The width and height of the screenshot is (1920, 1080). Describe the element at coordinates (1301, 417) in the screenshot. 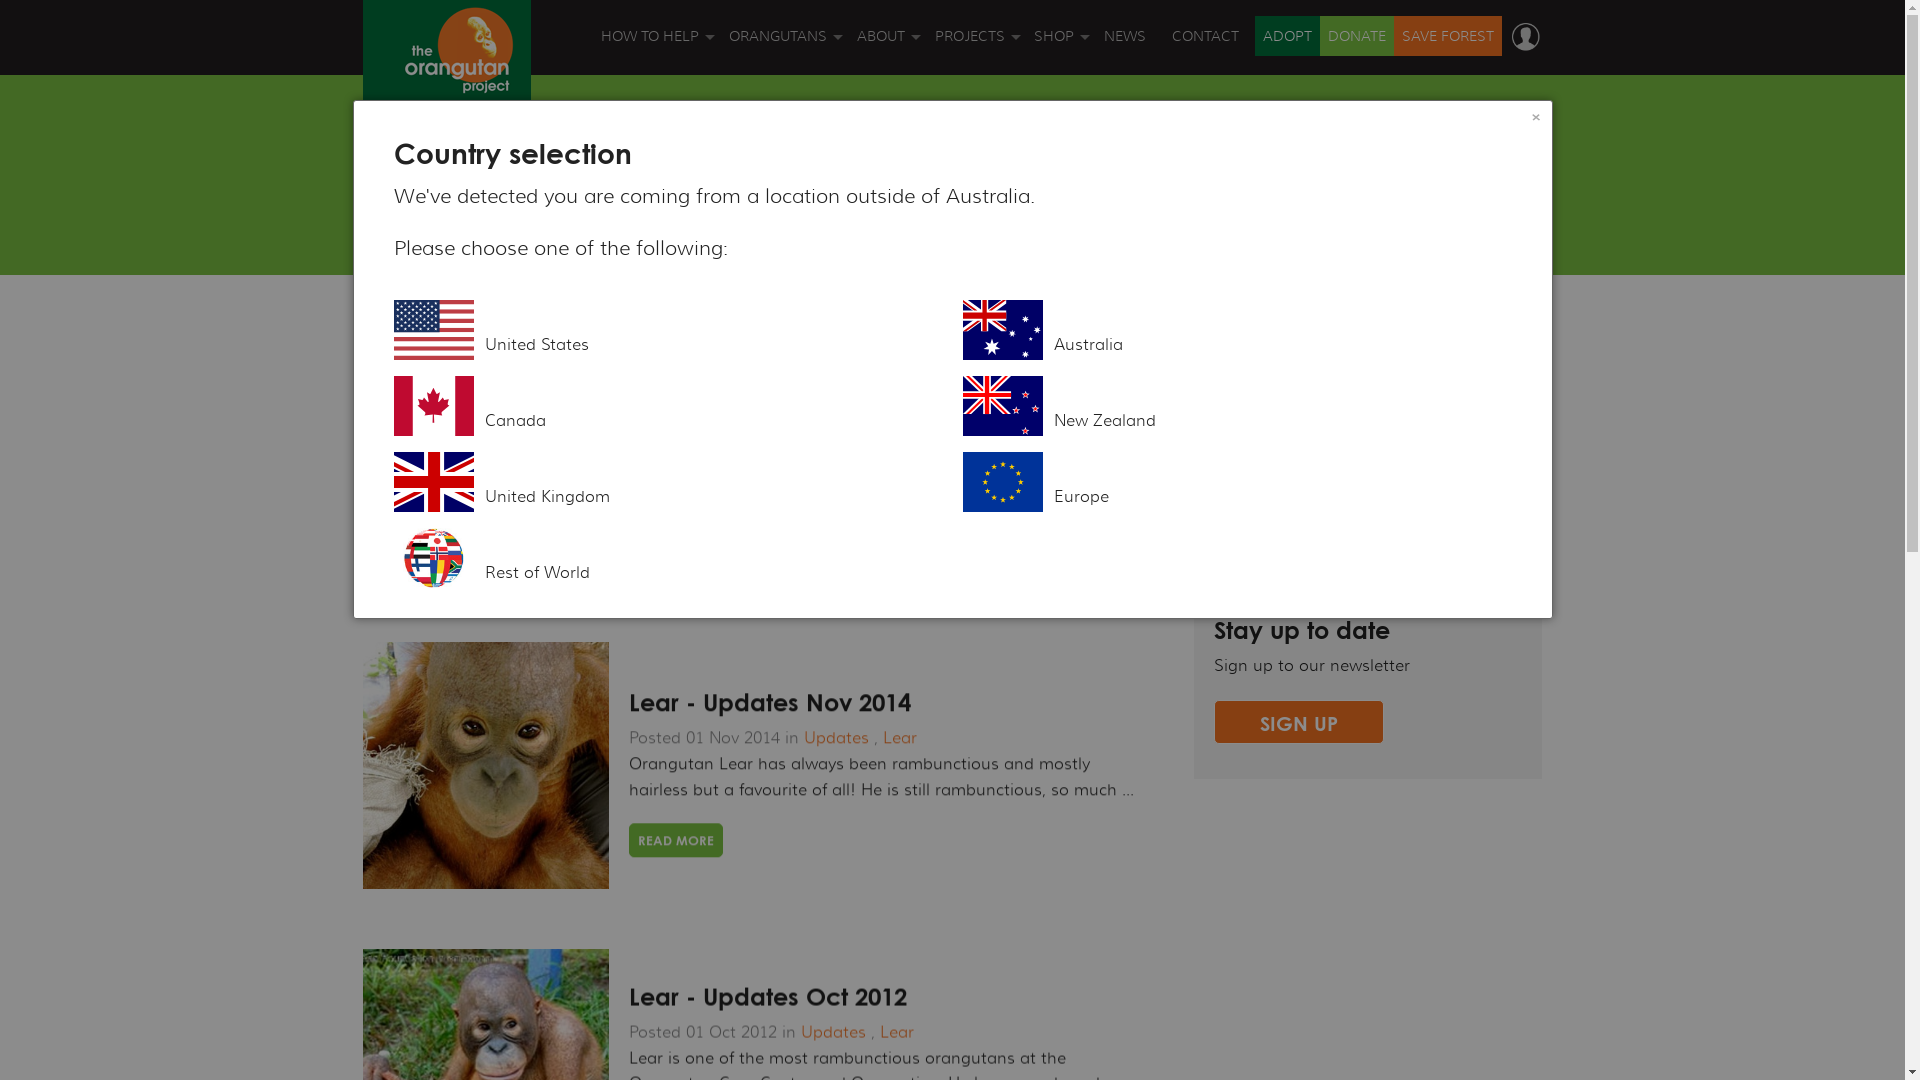

I see `Fundraising News` at that location.